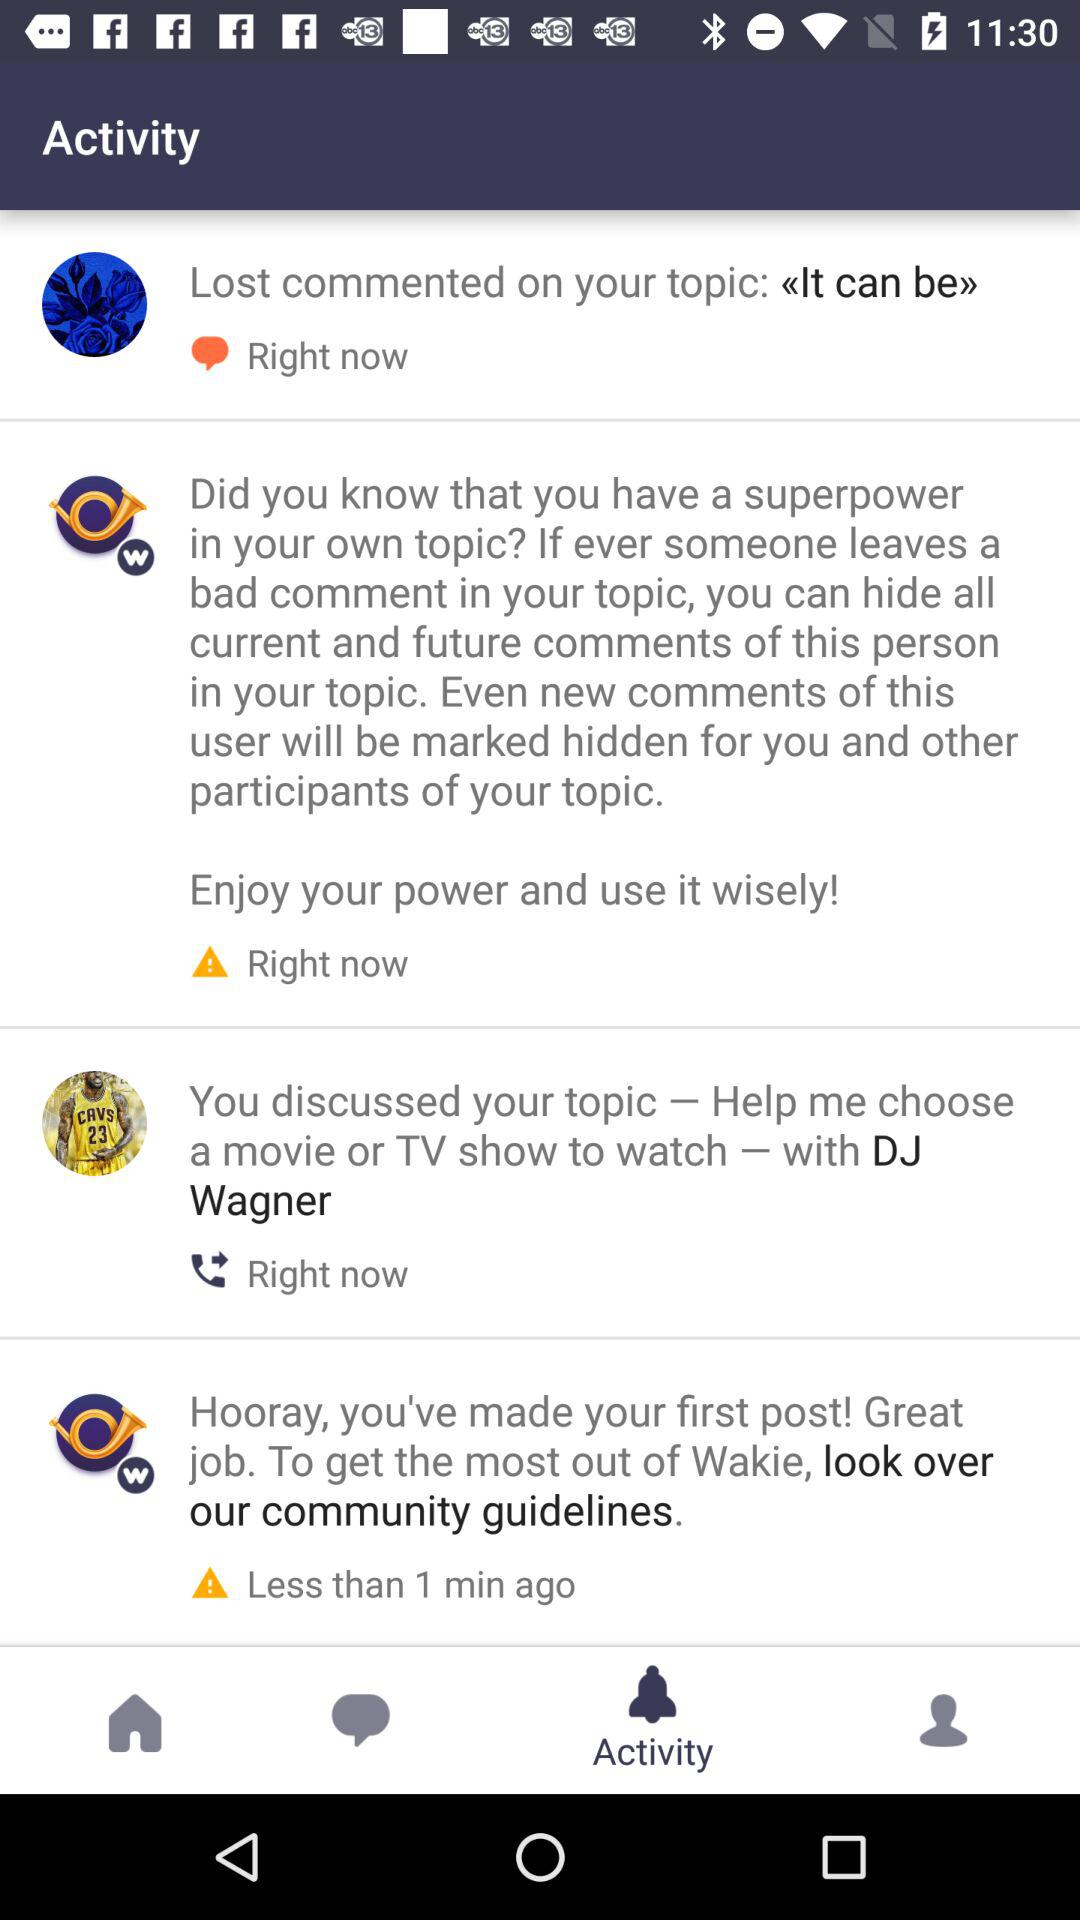 This screenshot has width=1080, height=1920. I want to click on wakie comment, so click(94, 1434).